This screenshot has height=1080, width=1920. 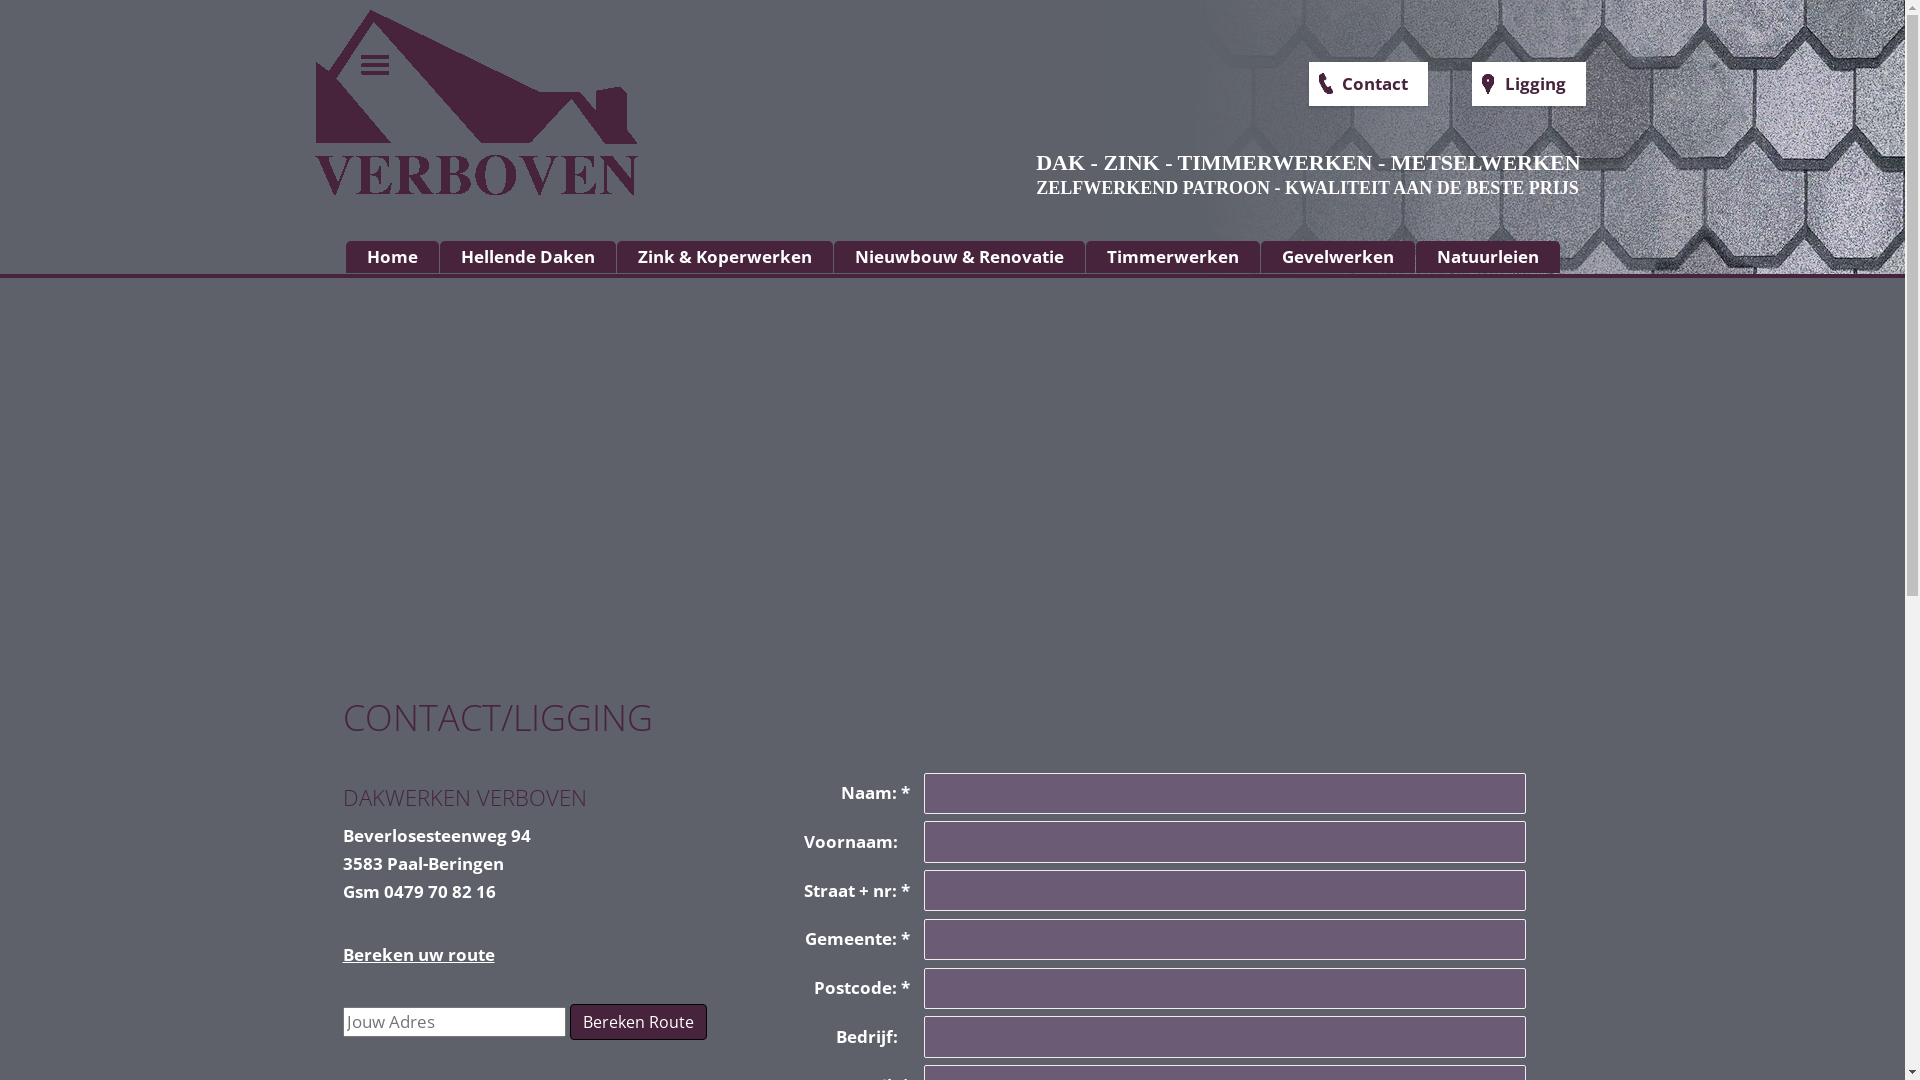 What do you see at coordinates (392, 257) in the screenshot?
I see `Home` at bounding box center [392, 257].